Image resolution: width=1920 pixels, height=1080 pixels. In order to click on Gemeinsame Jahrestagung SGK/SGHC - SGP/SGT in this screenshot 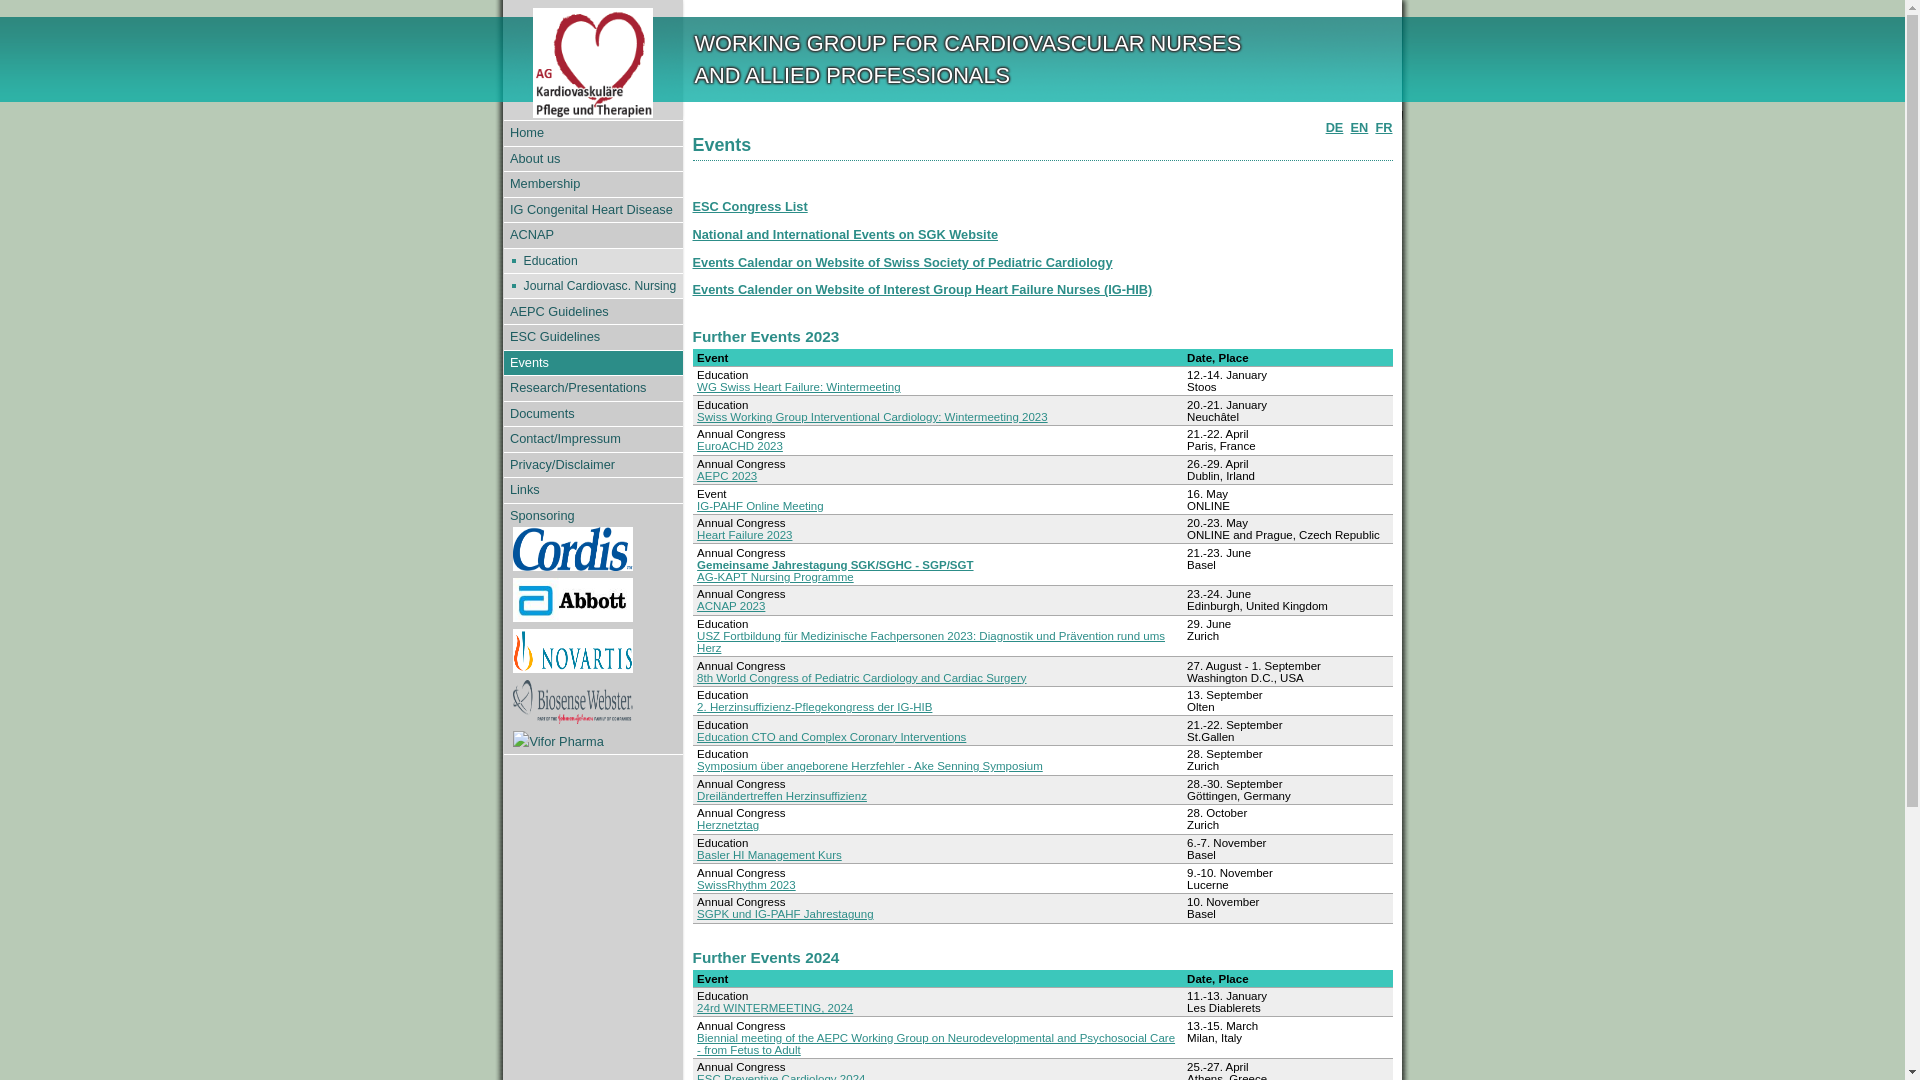, I will do `click(834, 565)`.